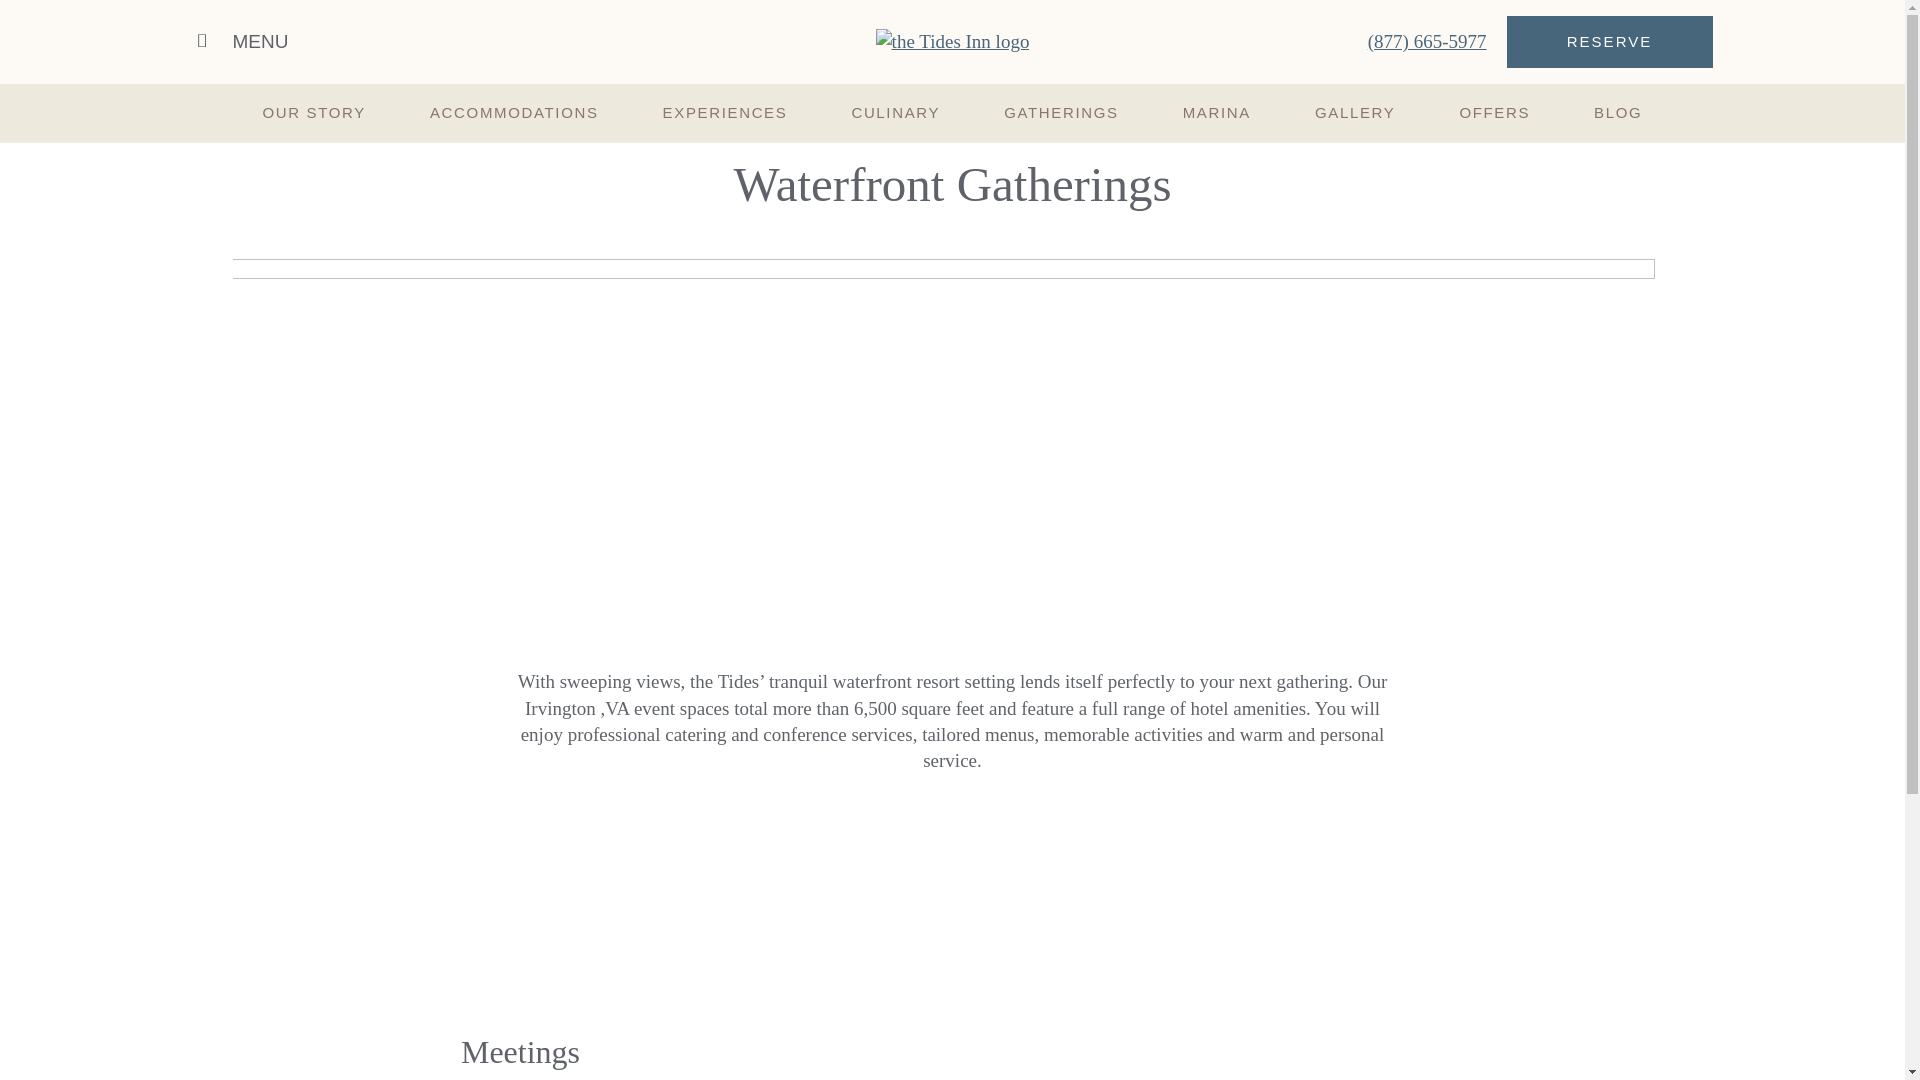 The height and width of the screenshot is (1080, 1920). Describe the element at coordinates (1608, 42) in the screenshot. I see `RESERVE` at that location.